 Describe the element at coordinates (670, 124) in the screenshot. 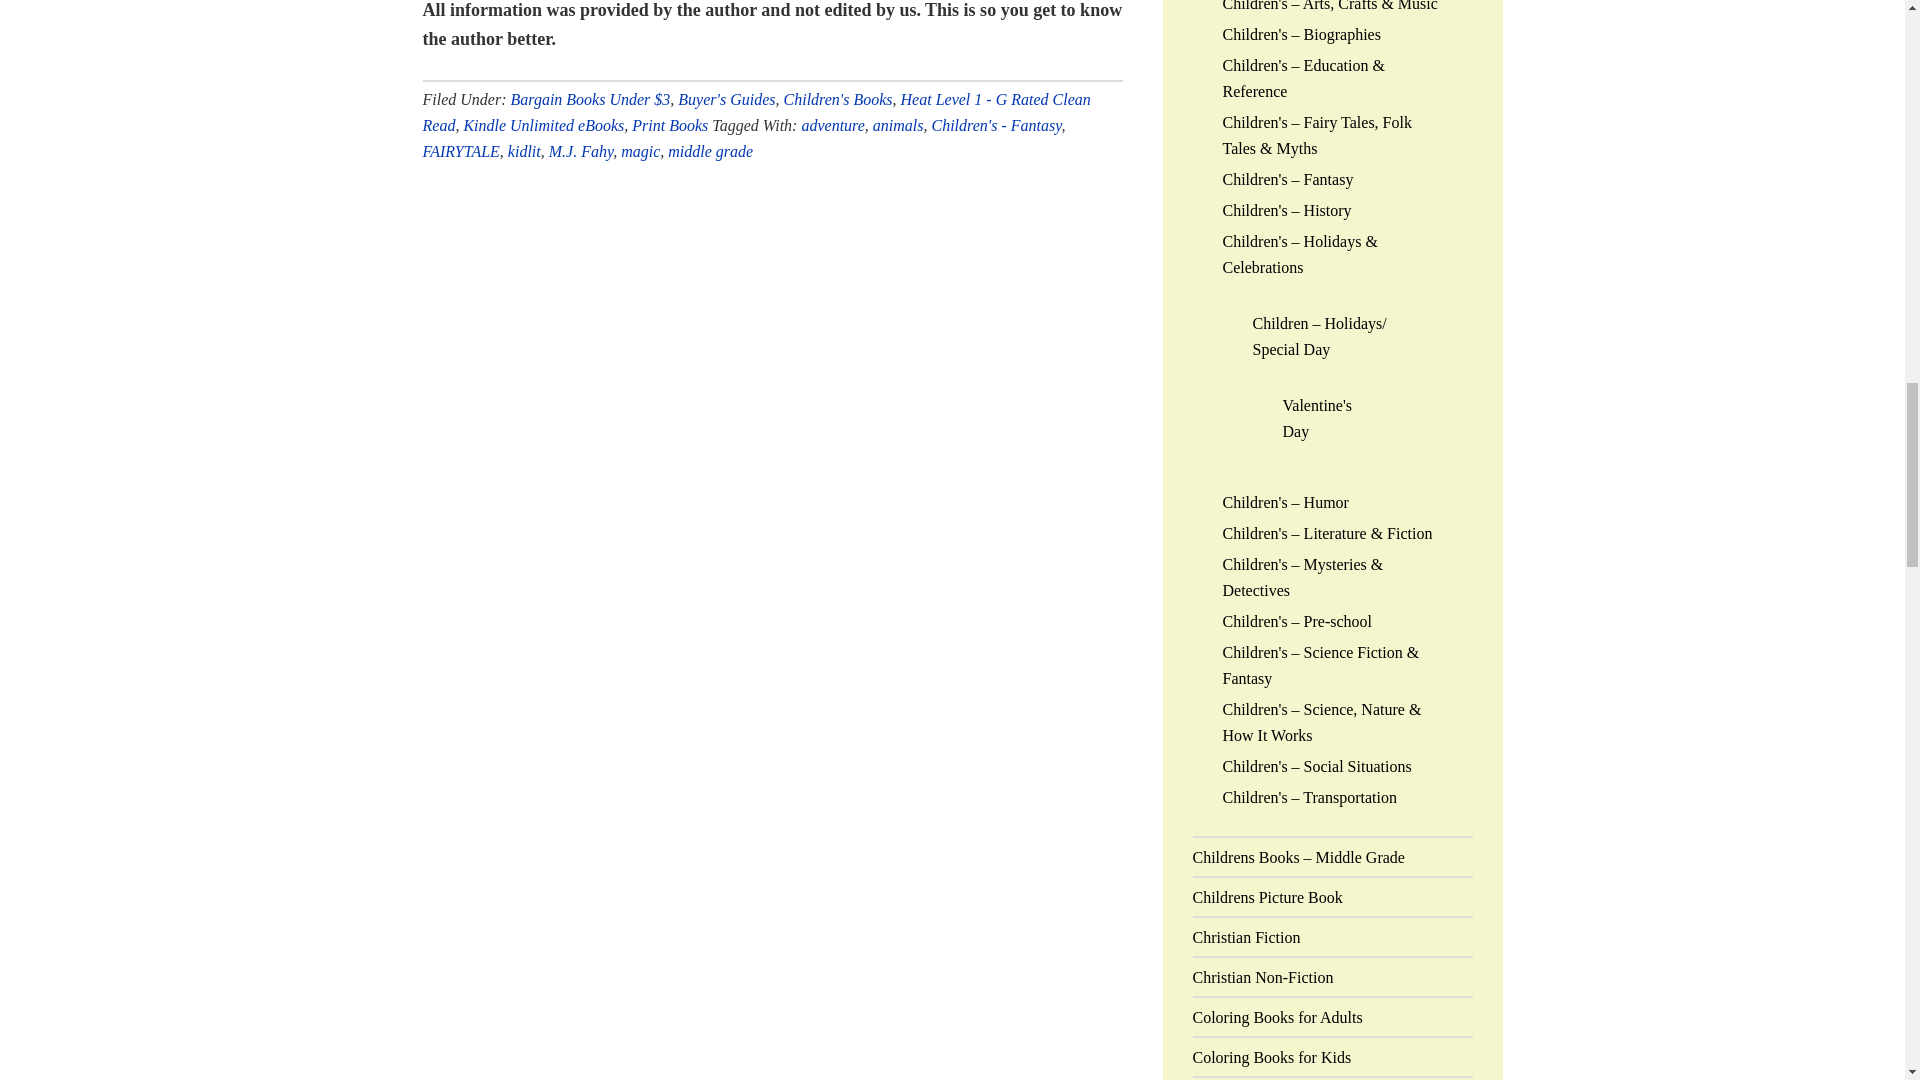

I see `Print Books` at that location.